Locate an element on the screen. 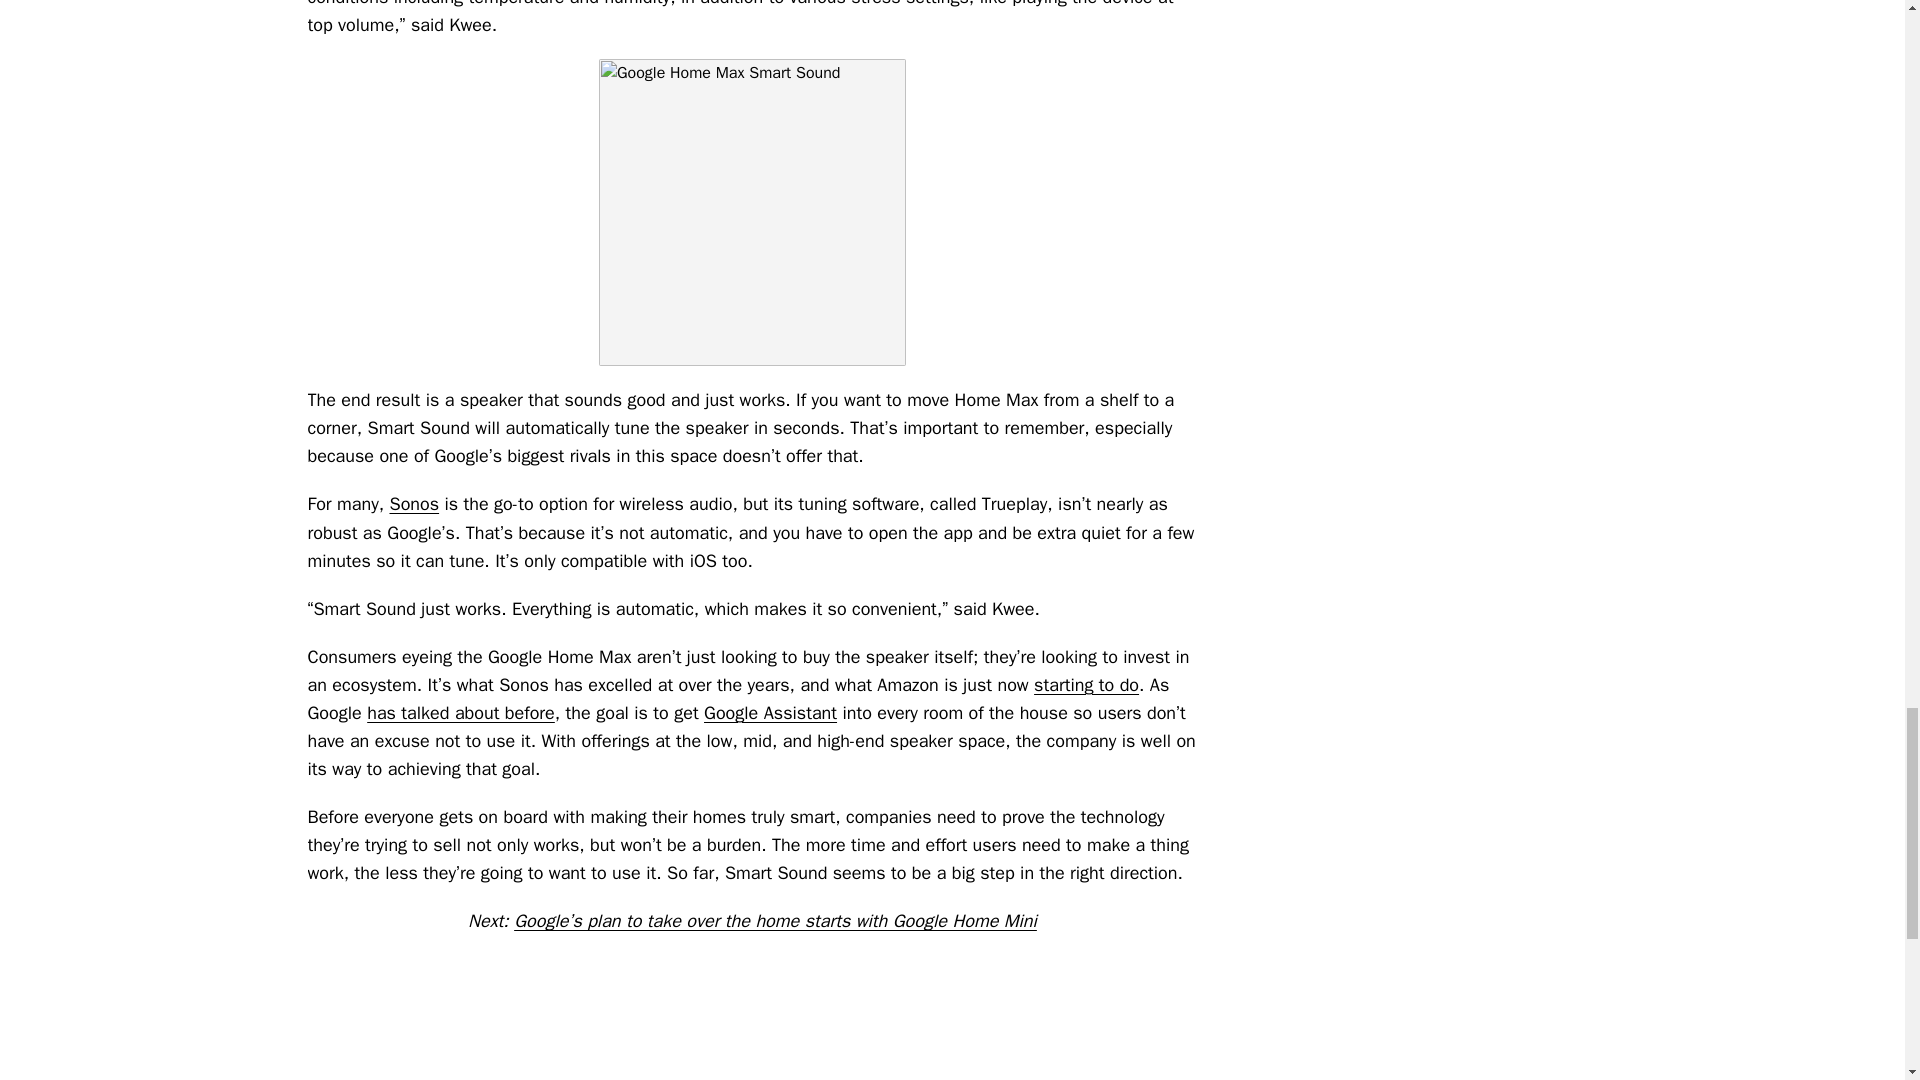  Google Home Max Smart Sound is located at coordinates (752, 212).